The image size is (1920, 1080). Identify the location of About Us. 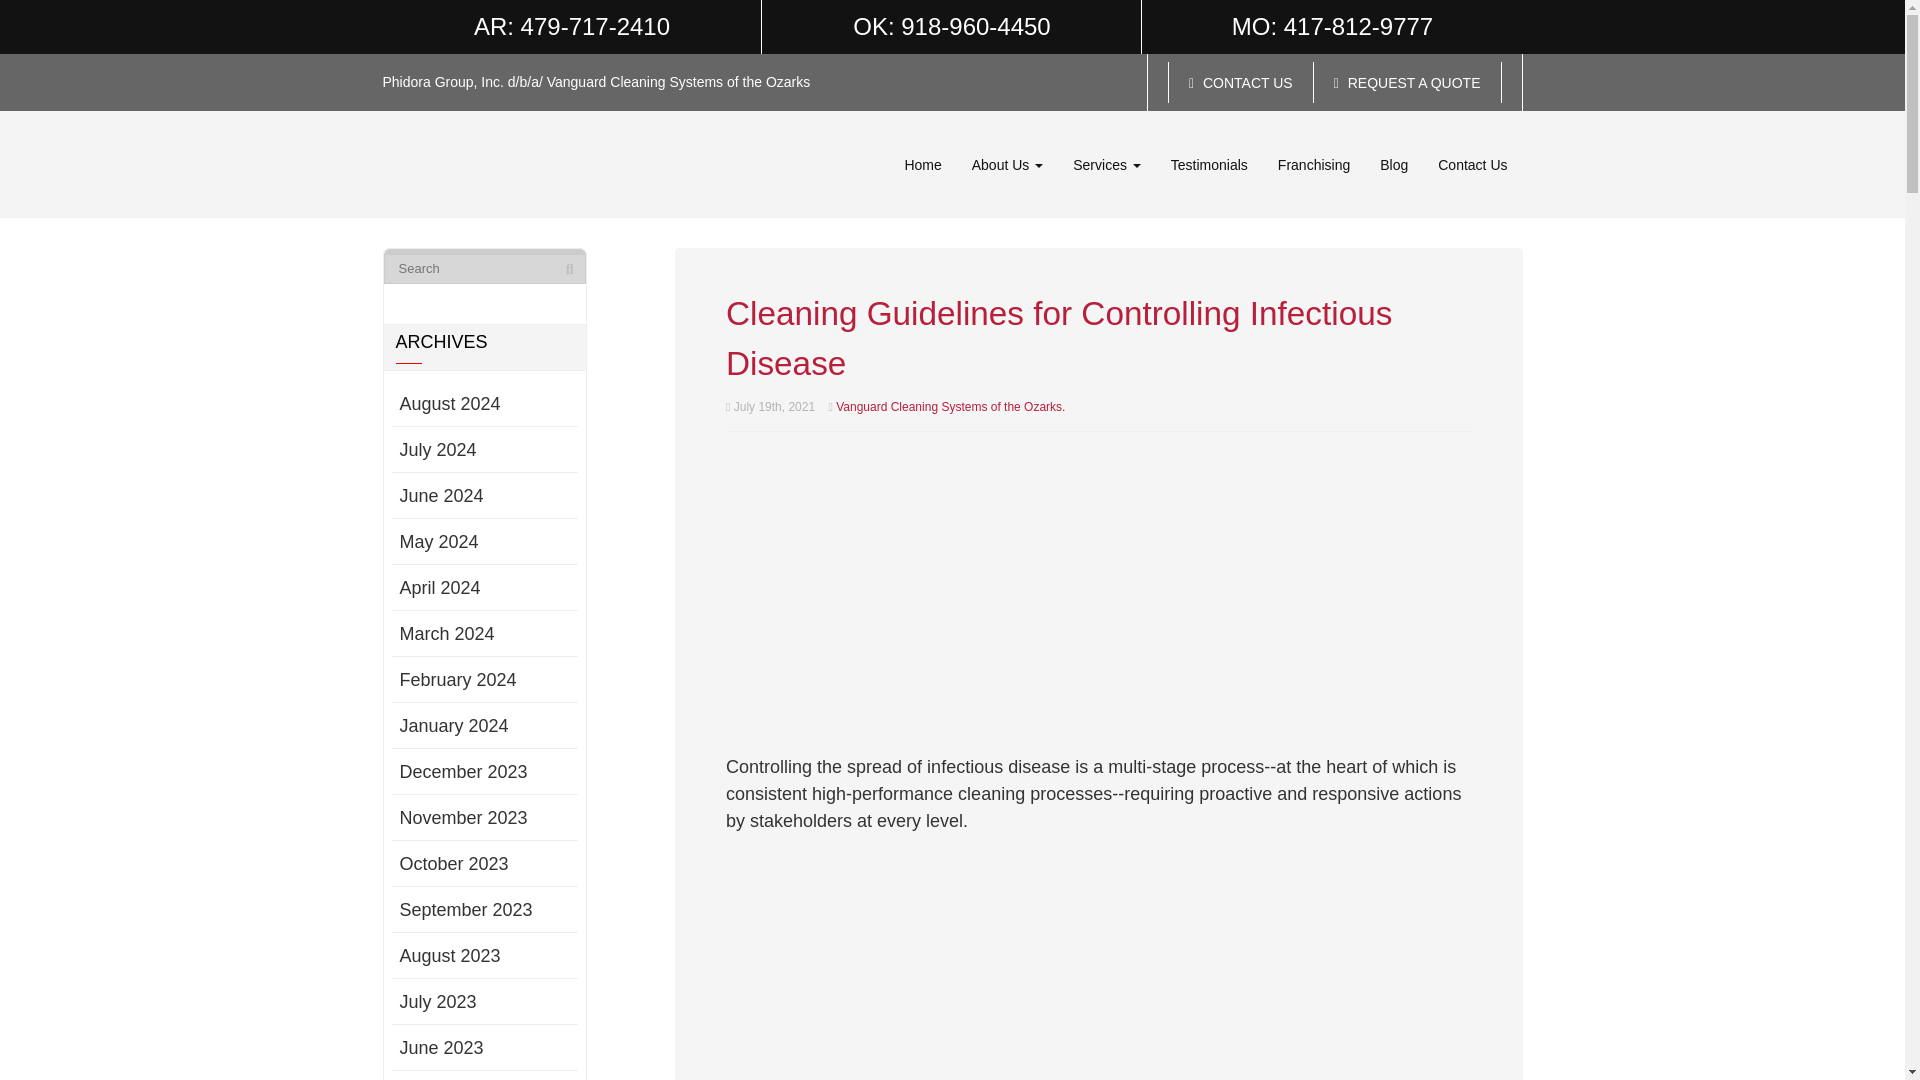
(1006, 164).